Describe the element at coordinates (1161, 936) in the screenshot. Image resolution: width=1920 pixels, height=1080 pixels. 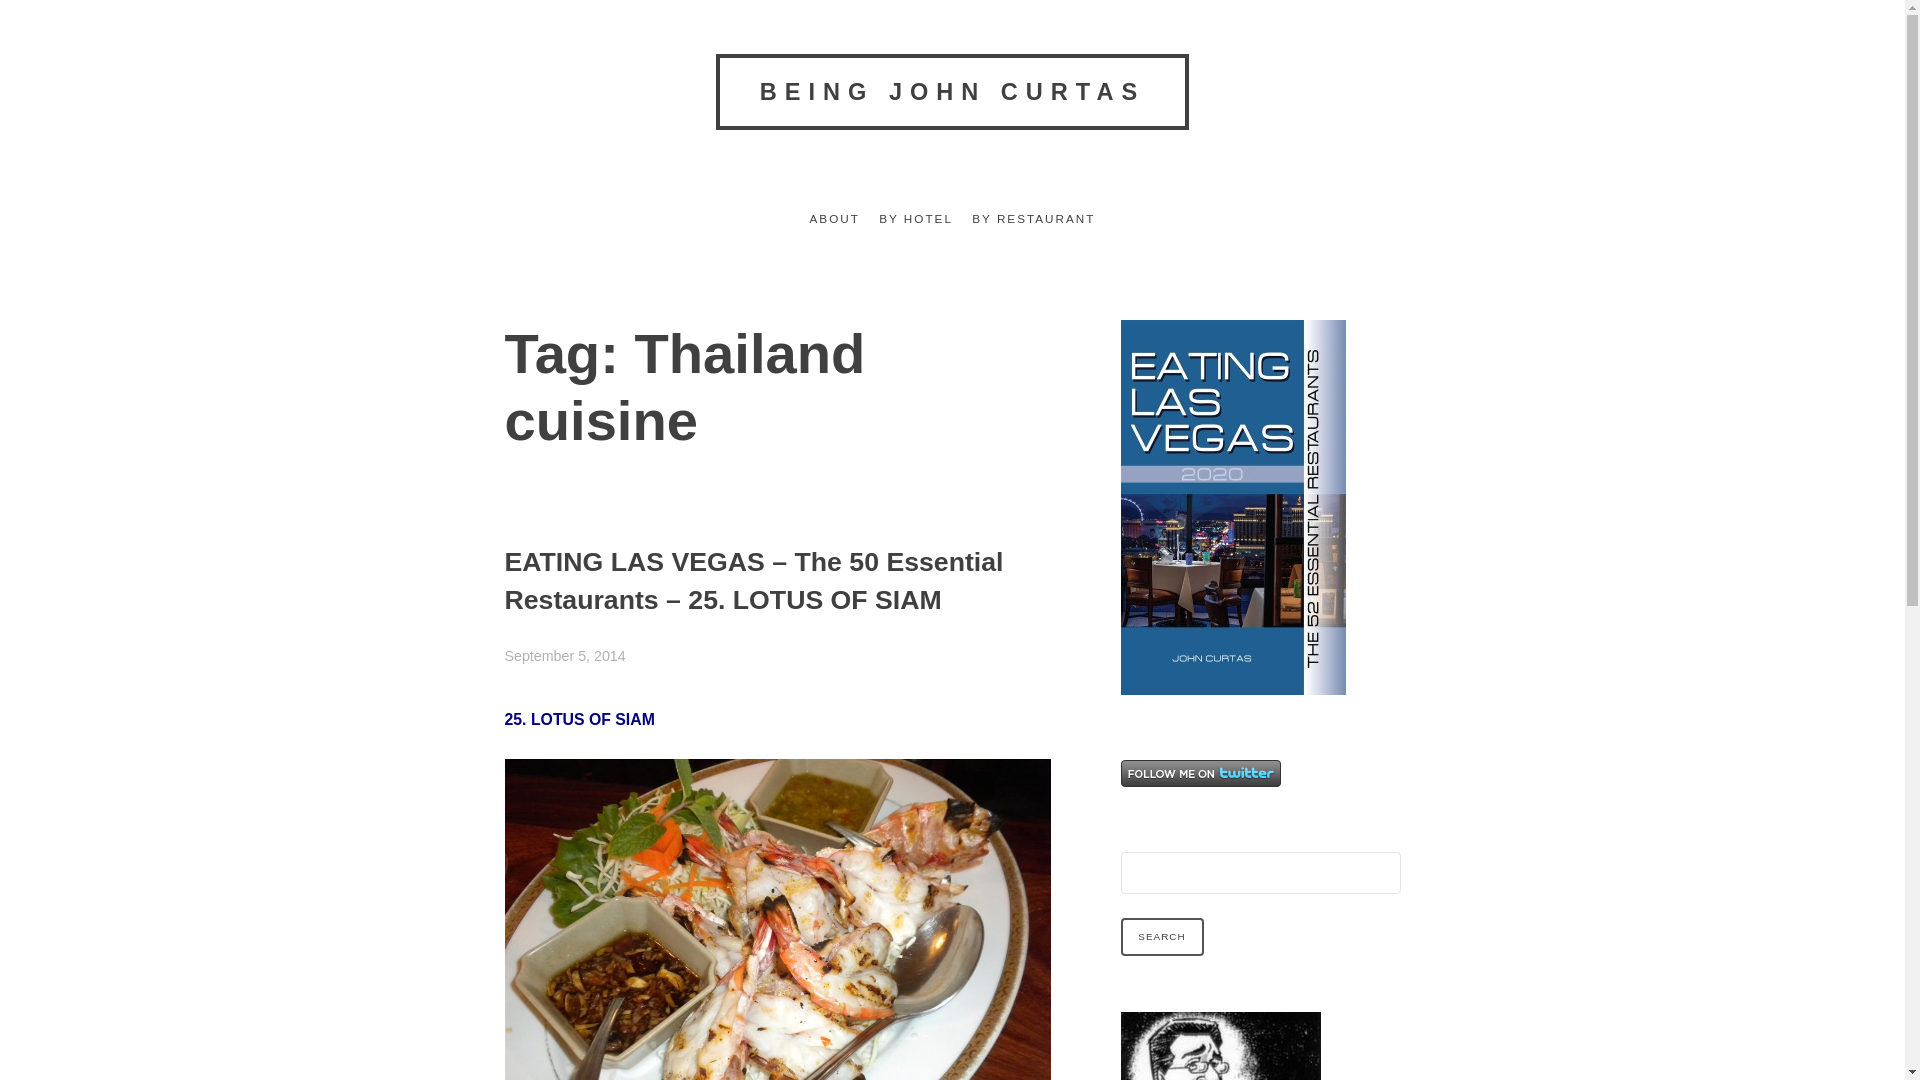
I see `Search` at that location.